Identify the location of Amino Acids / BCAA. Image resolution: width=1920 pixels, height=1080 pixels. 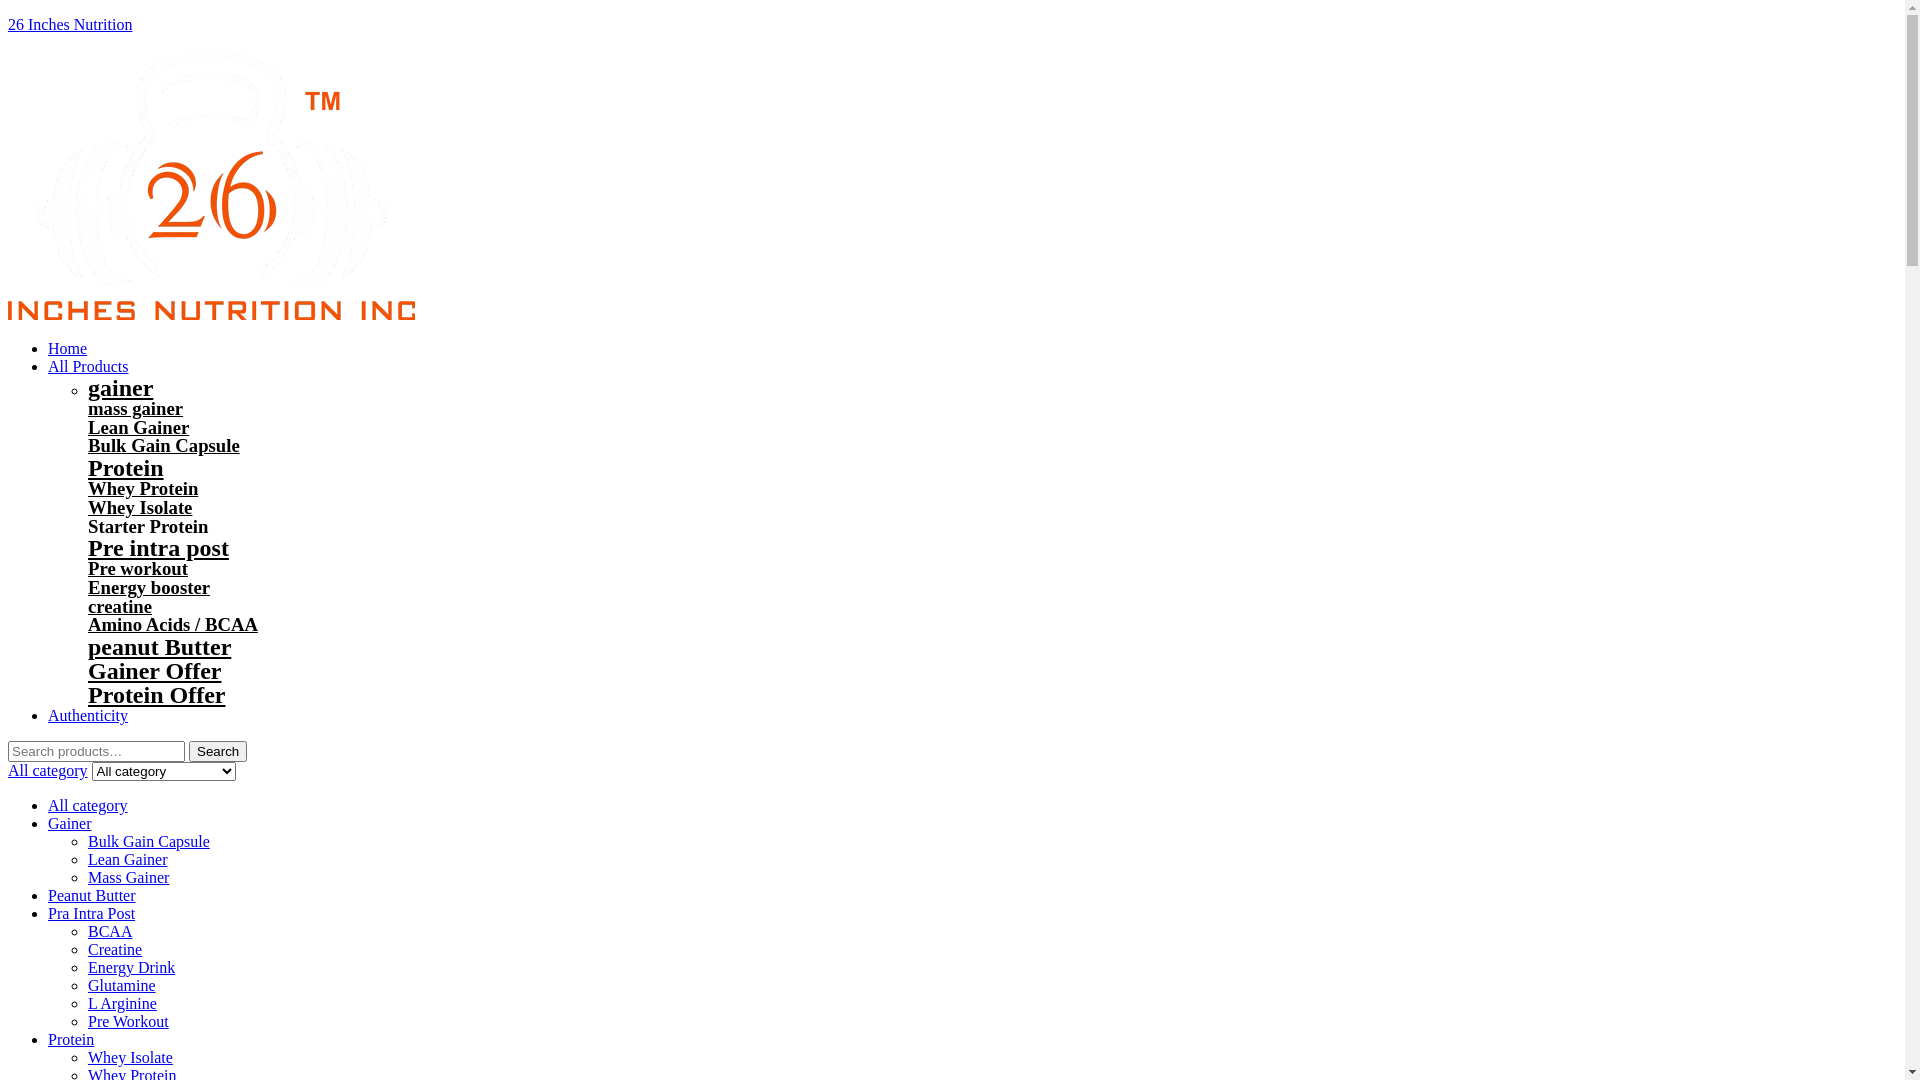
(173, 624).